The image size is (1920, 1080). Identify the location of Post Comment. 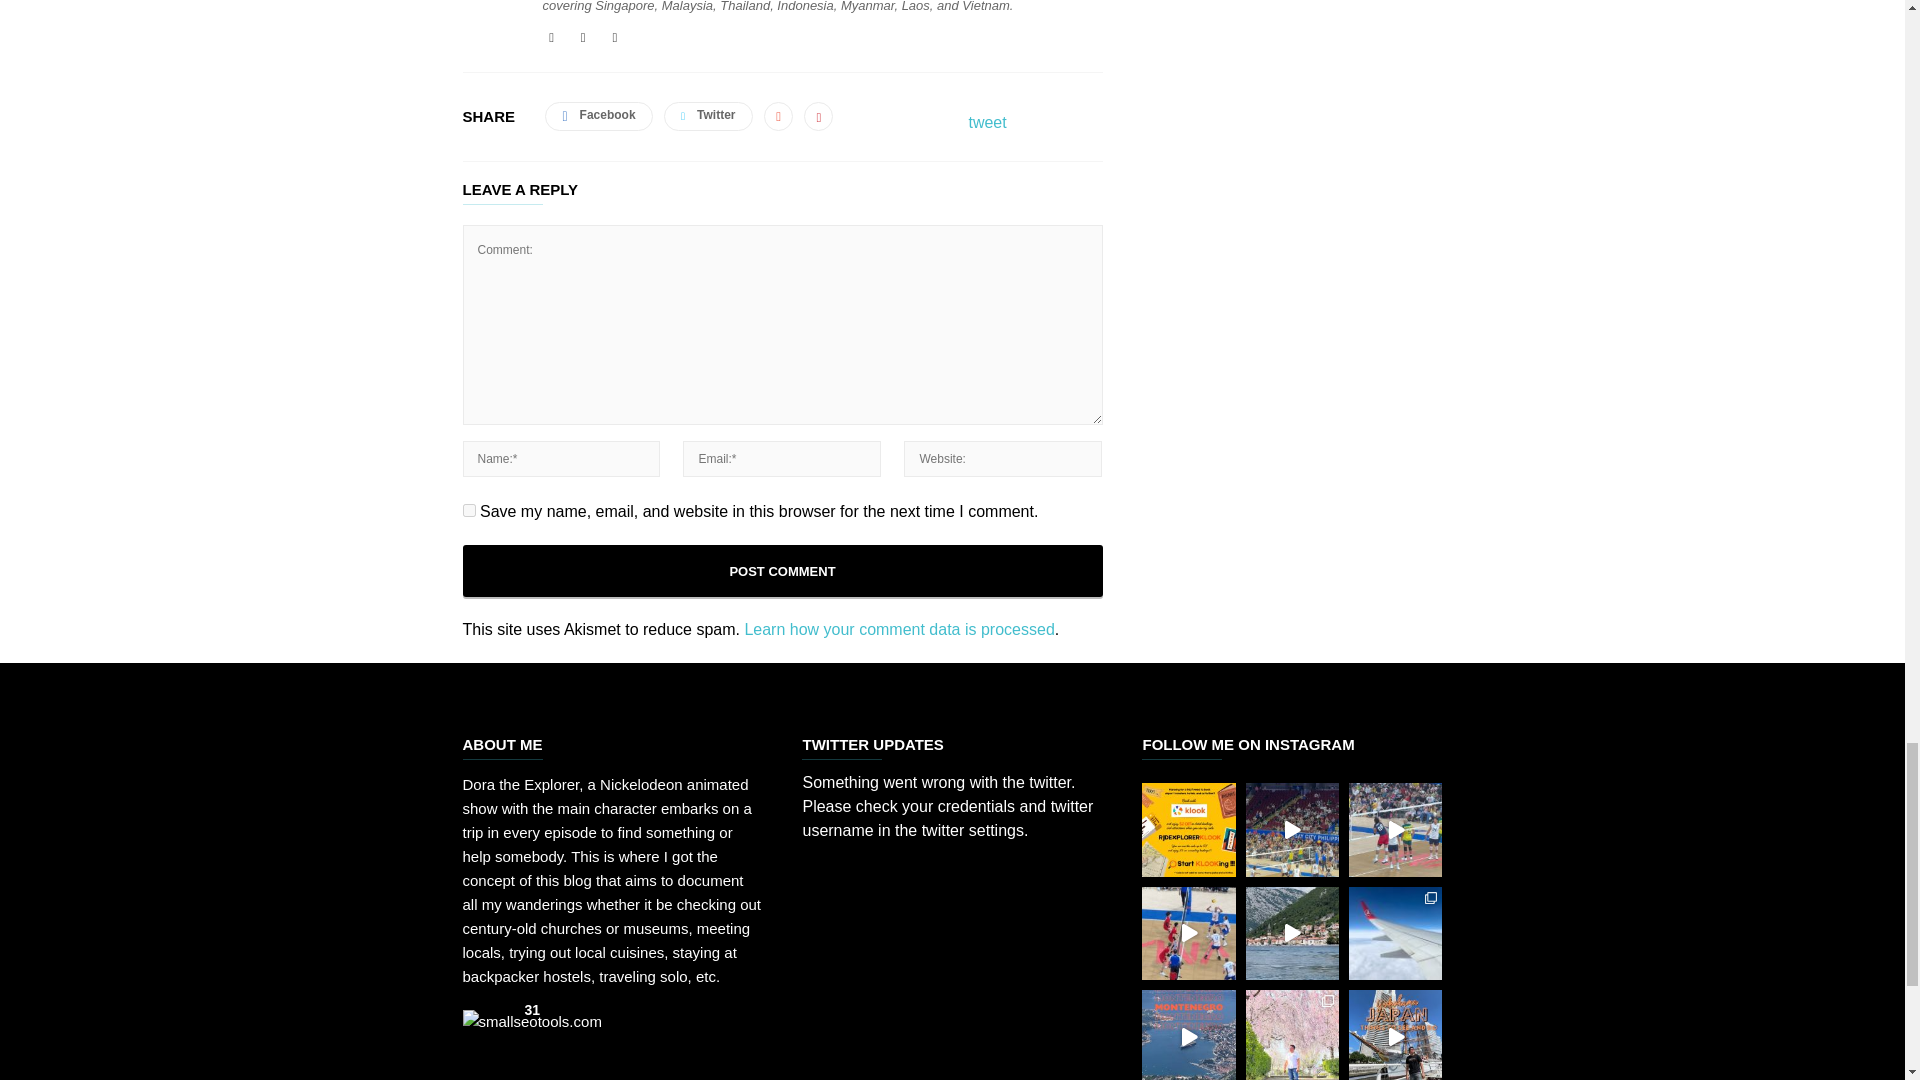
(782, 571).